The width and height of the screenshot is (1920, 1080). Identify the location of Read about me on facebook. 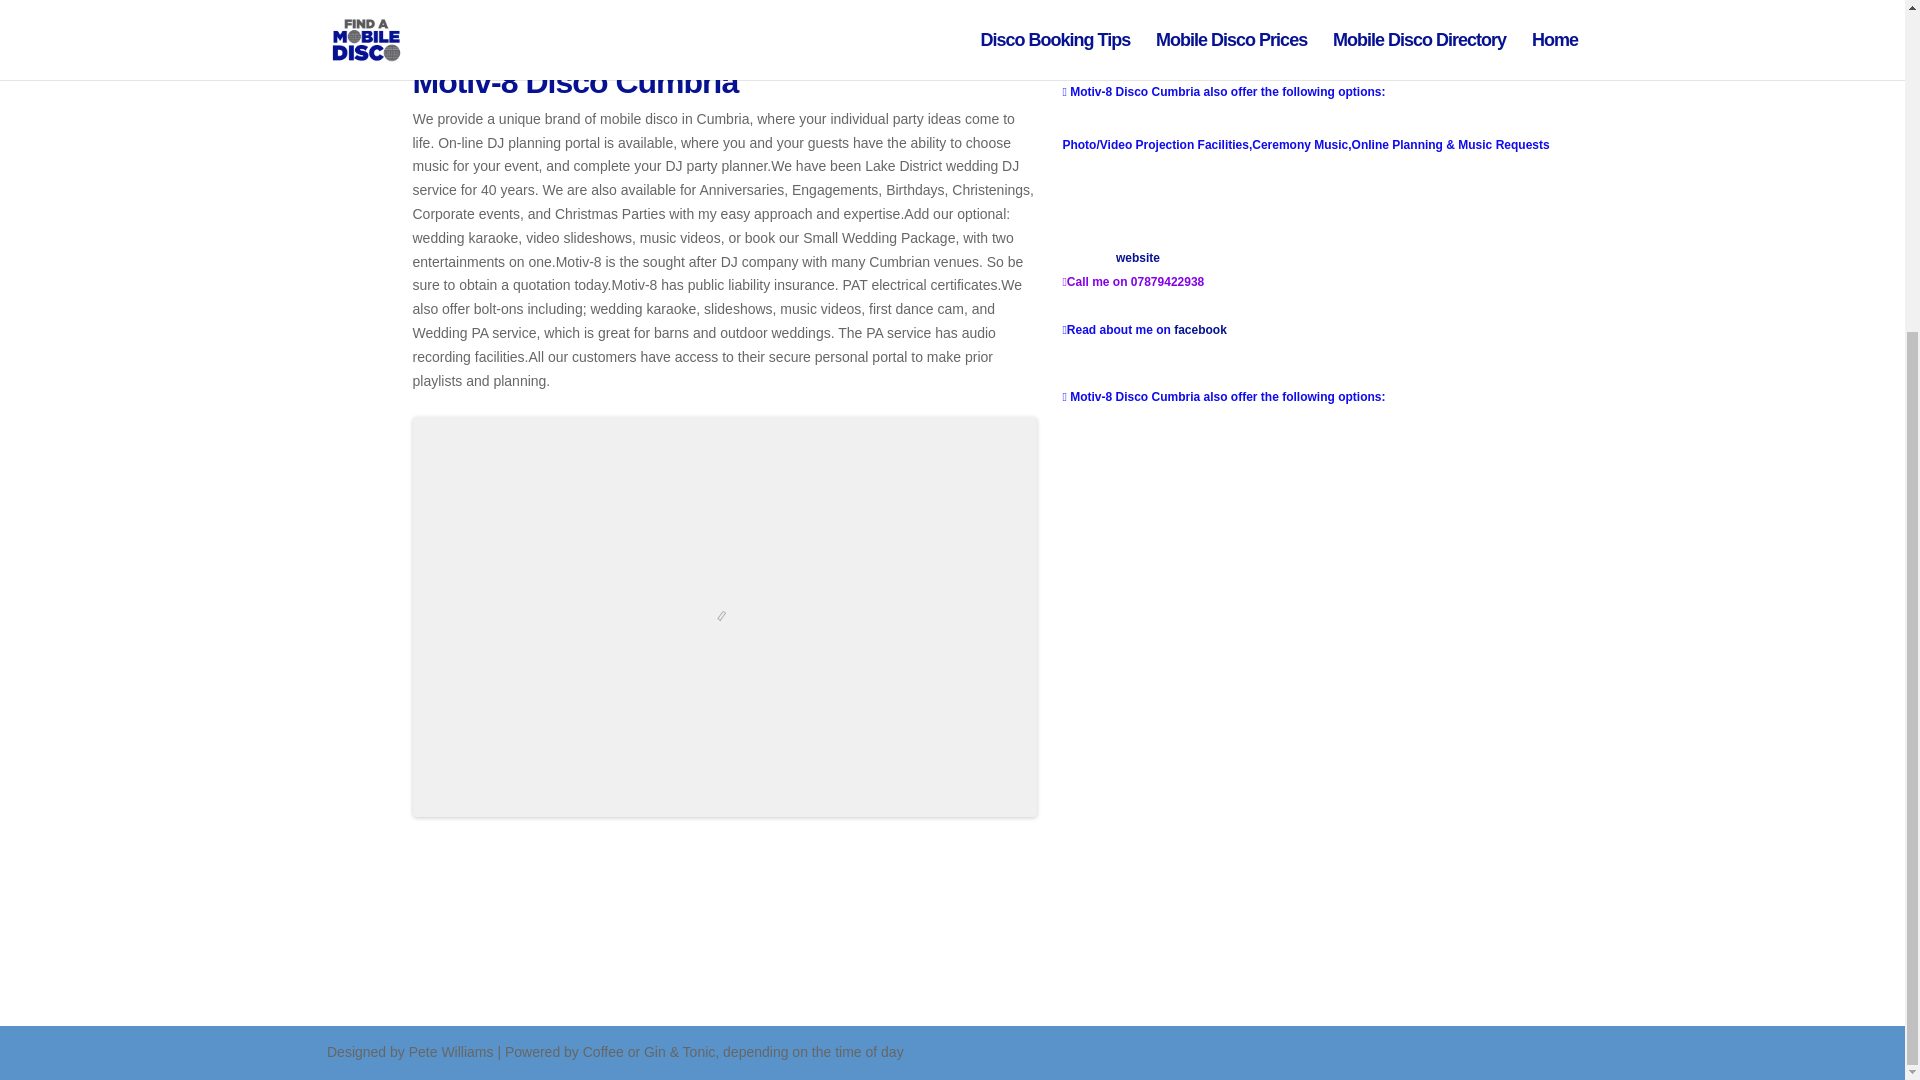
(1145, 330).